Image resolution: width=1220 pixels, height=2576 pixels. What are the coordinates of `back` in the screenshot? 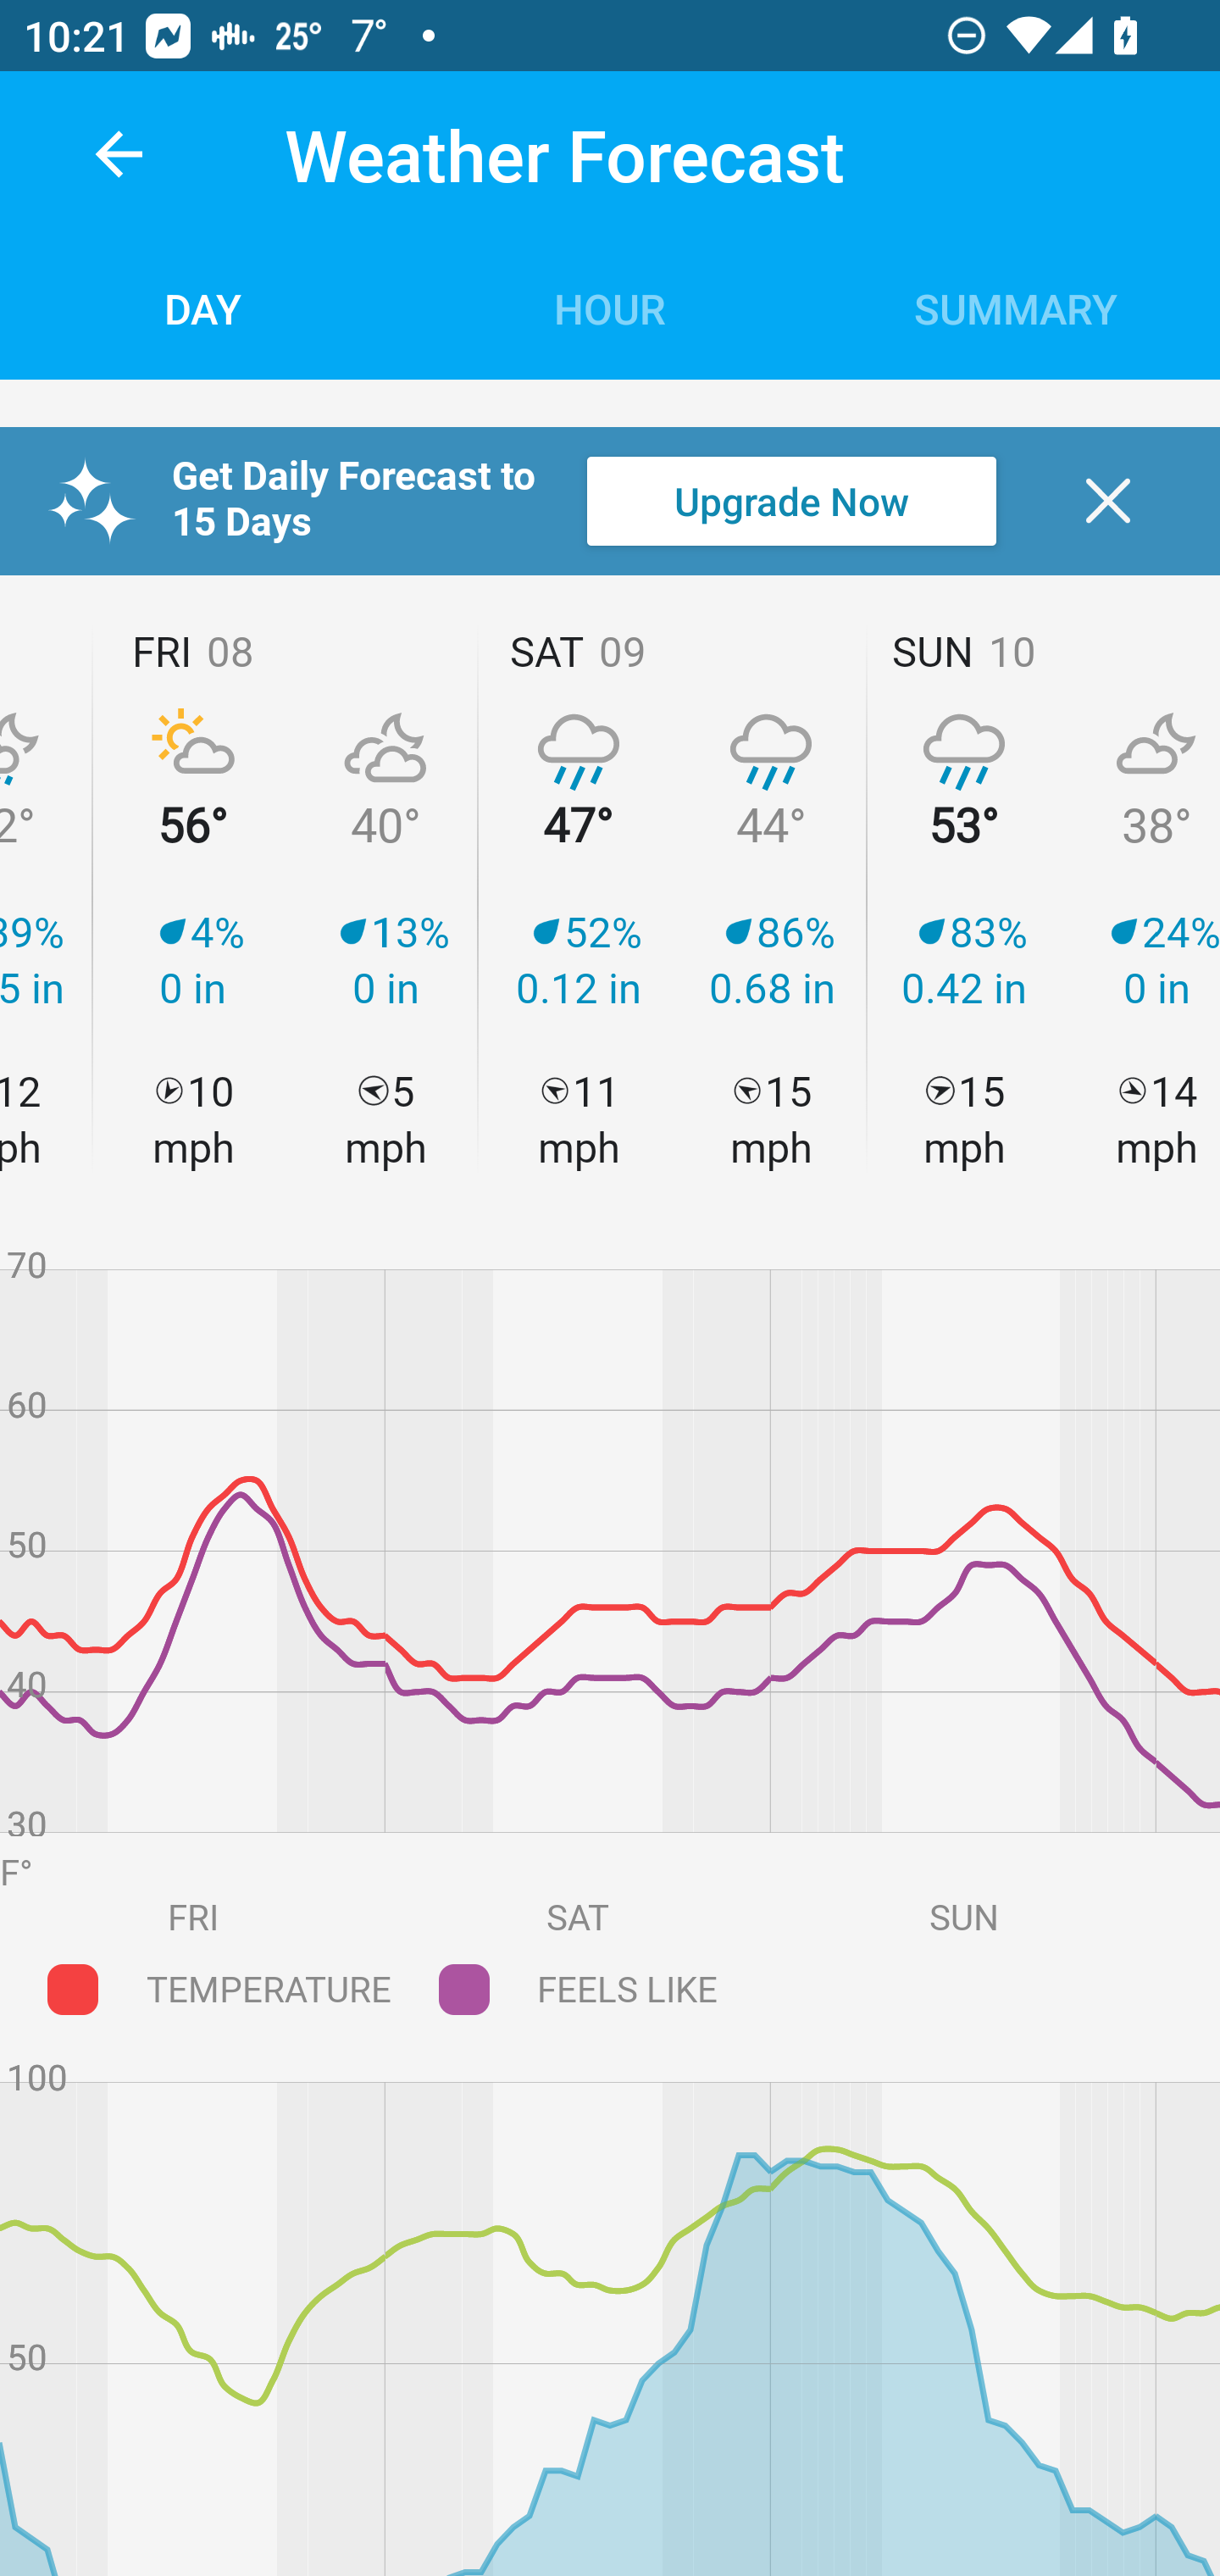 It's located at (119, 154).